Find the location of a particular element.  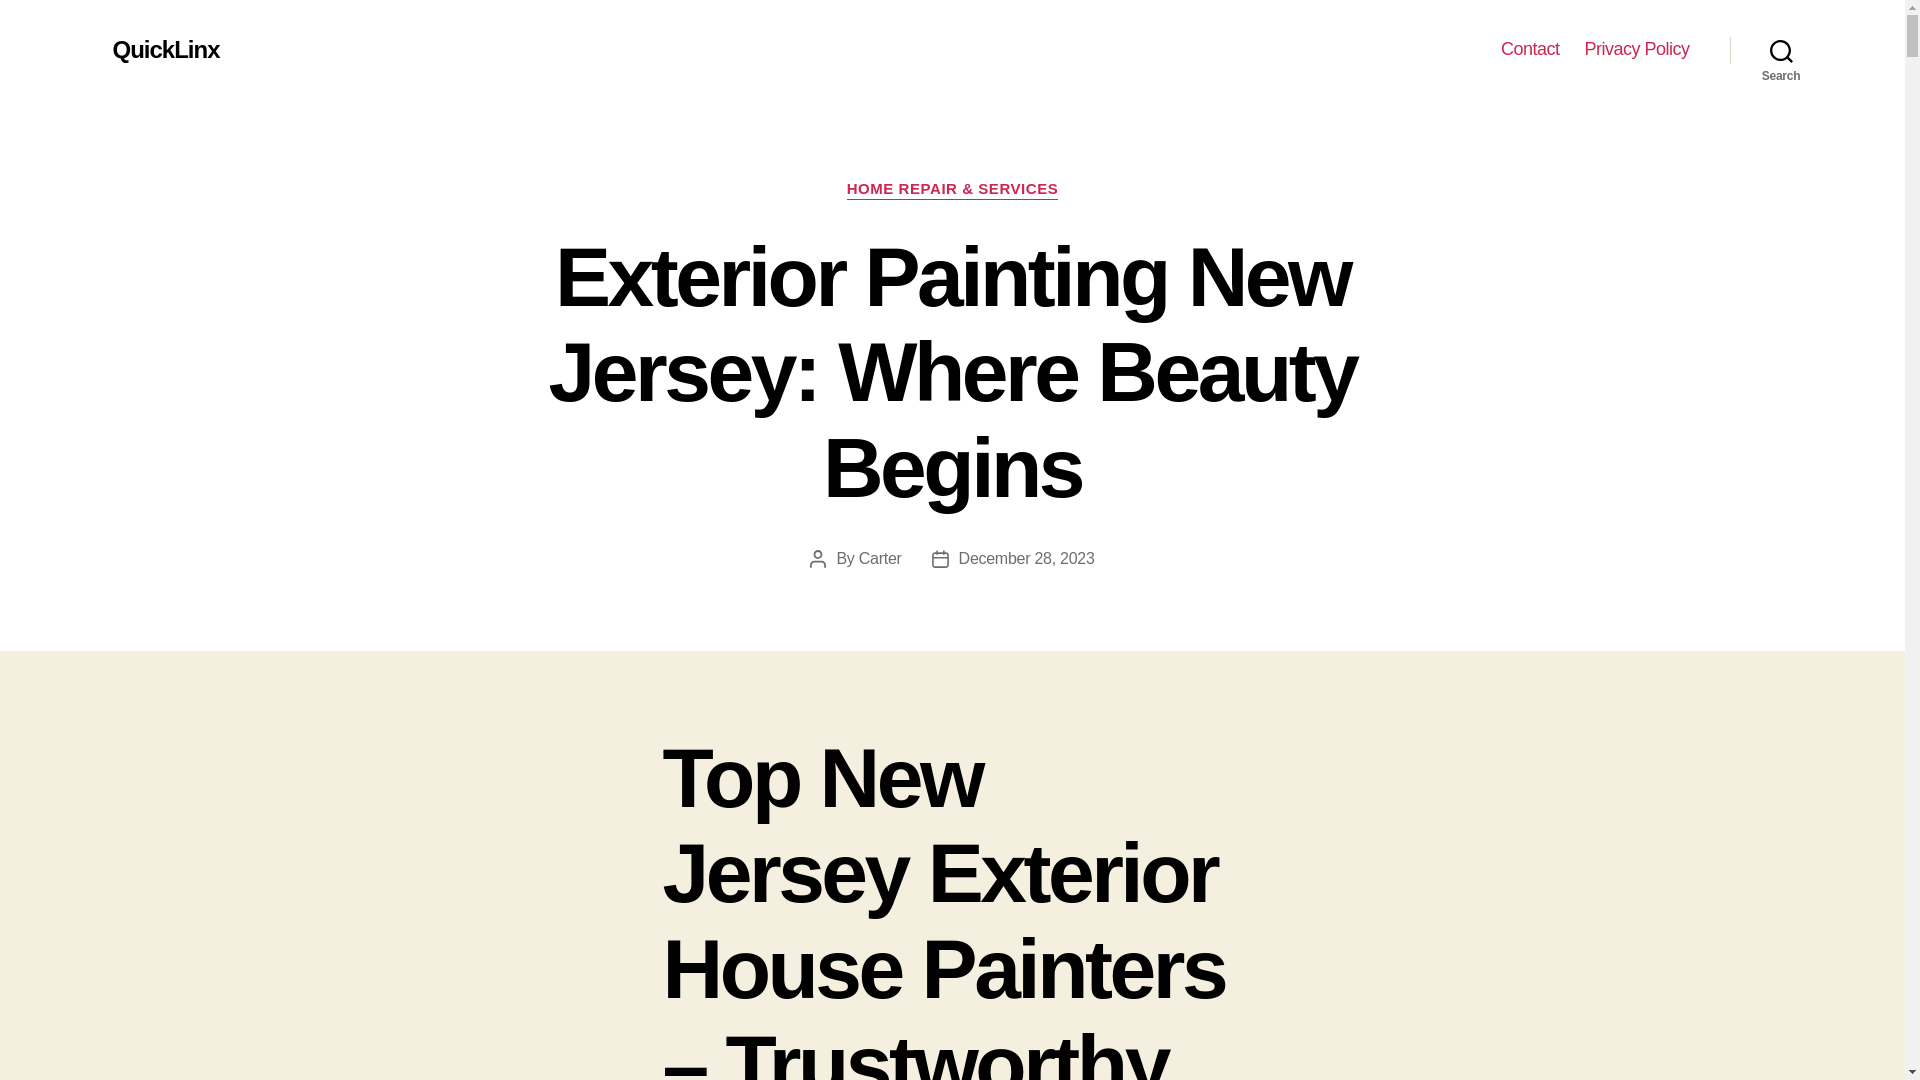

Privacy Policy is located at coordinates (1636, 49).